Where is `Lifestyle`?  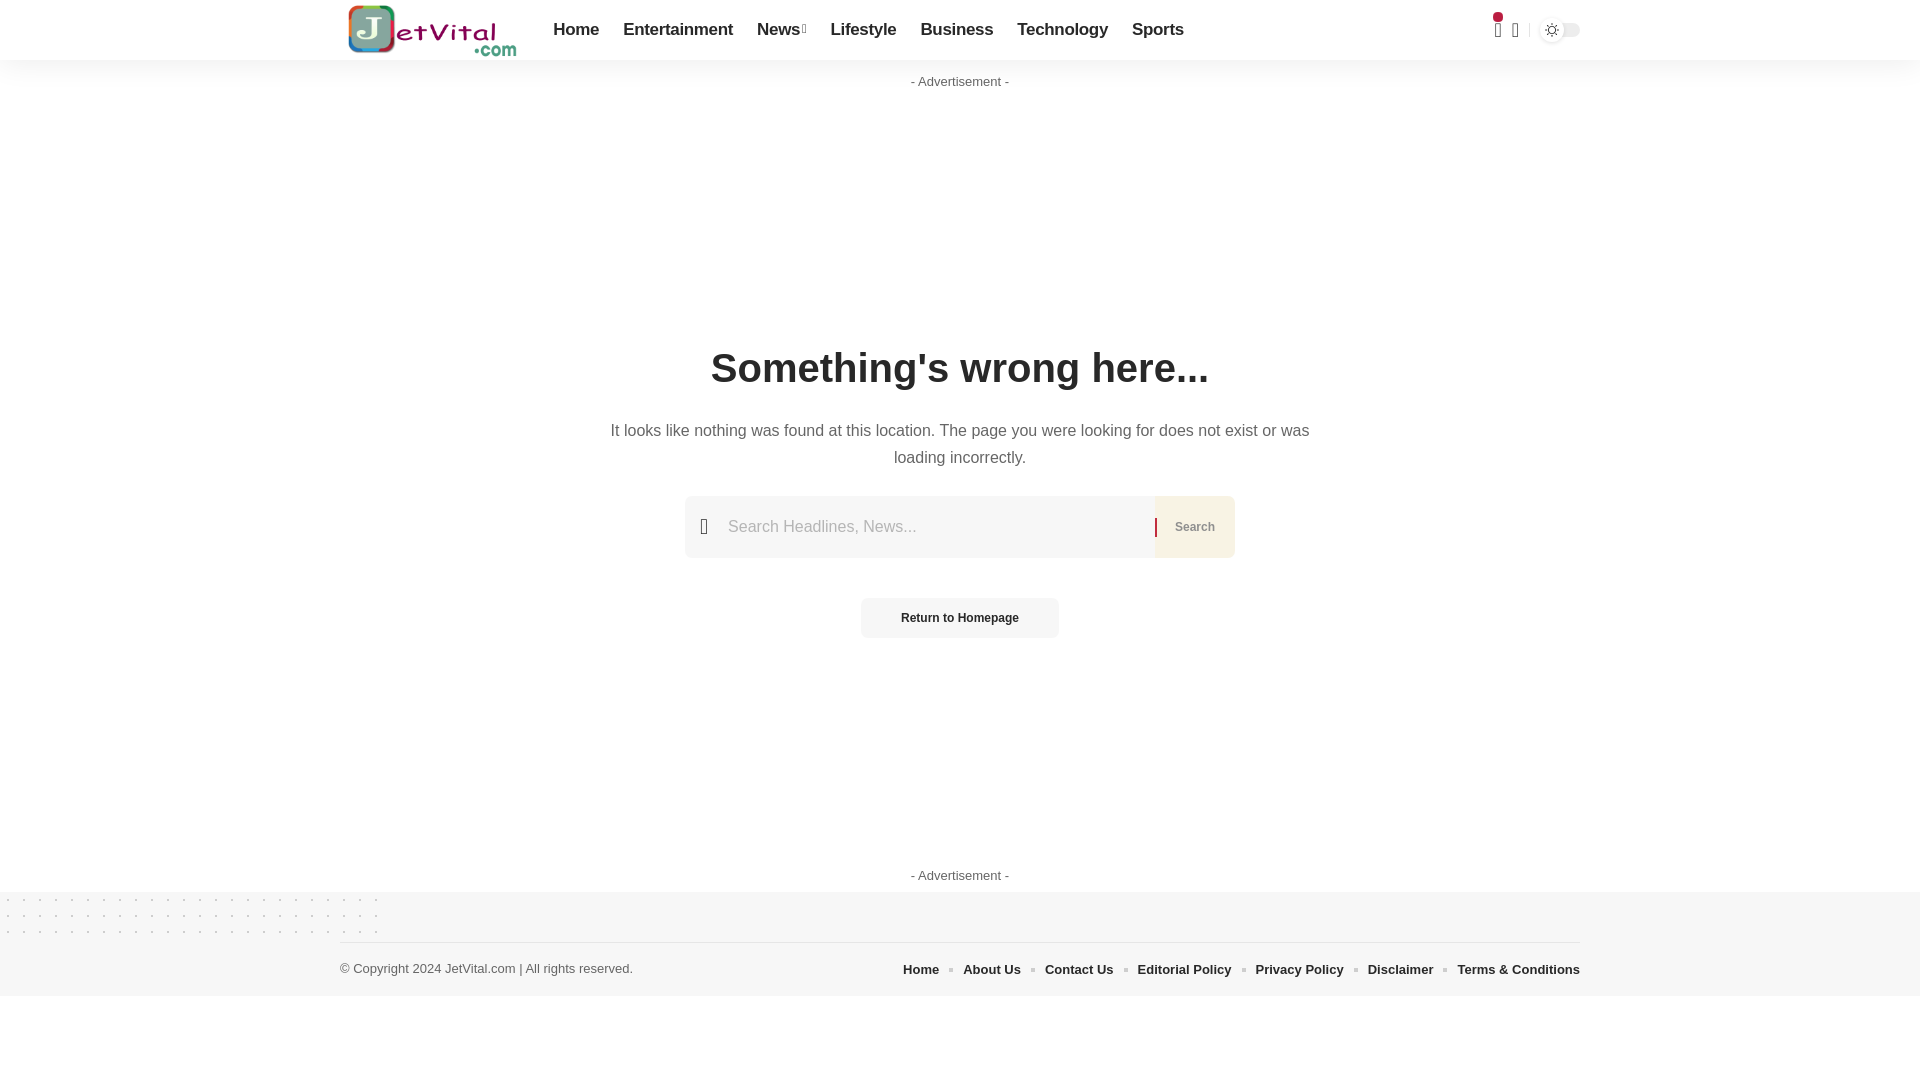 Lifestyle is located at coordinates (862, 30).